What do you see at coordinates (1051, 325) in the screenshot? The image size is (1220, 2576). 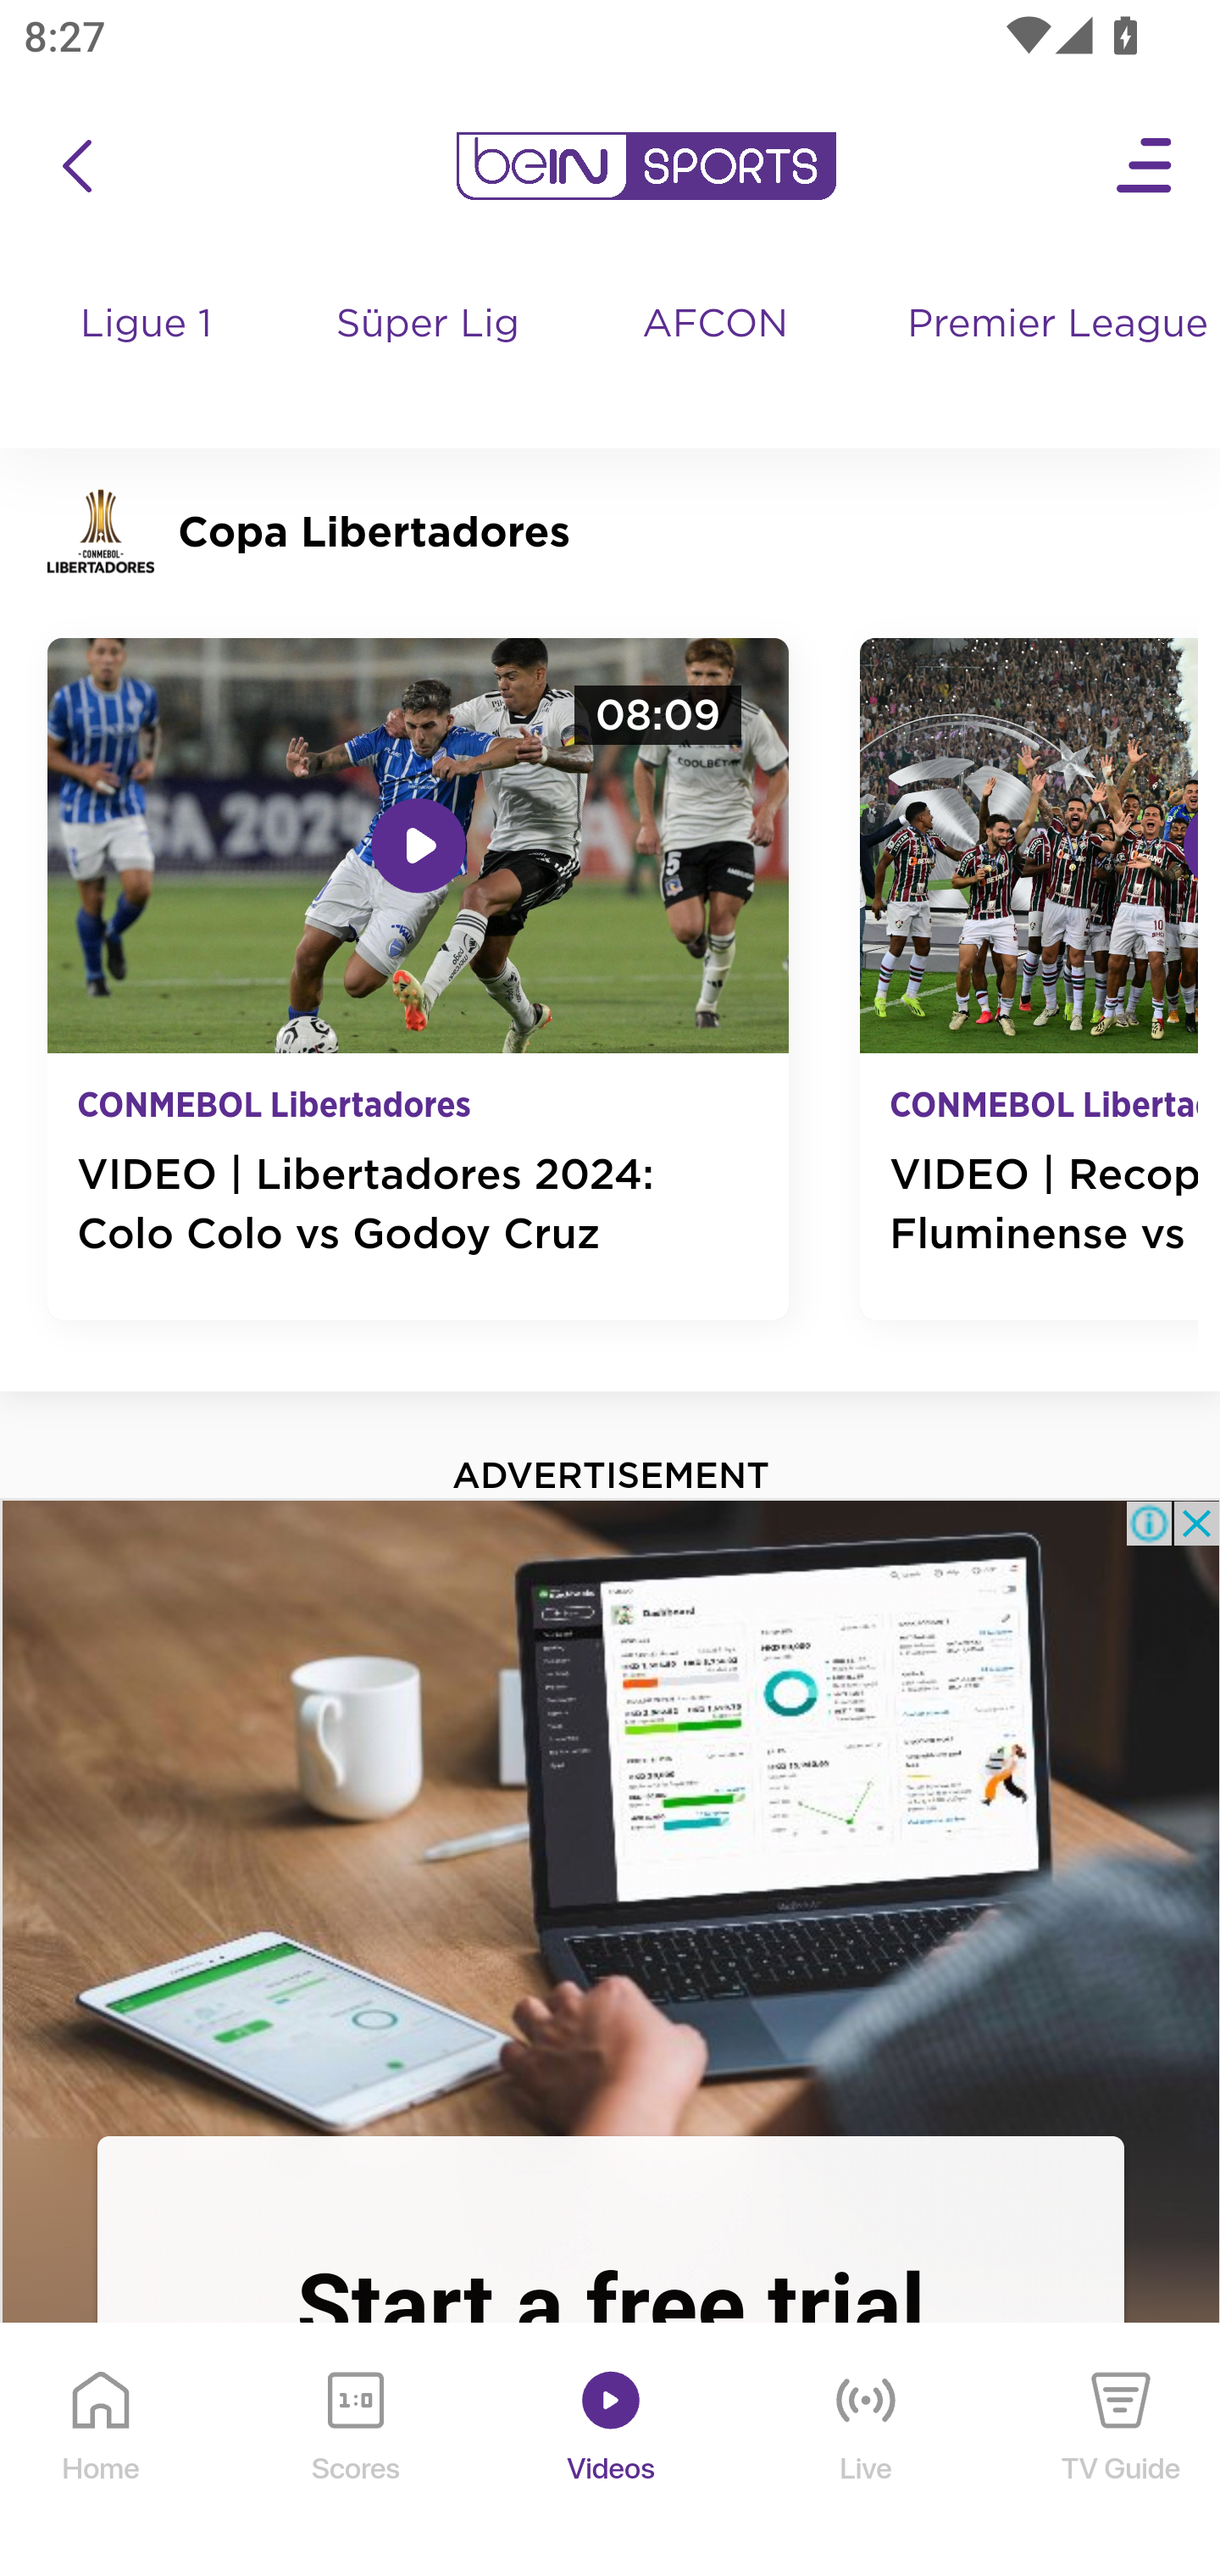 I see `Premier League` at bounding box center [1051, 325].